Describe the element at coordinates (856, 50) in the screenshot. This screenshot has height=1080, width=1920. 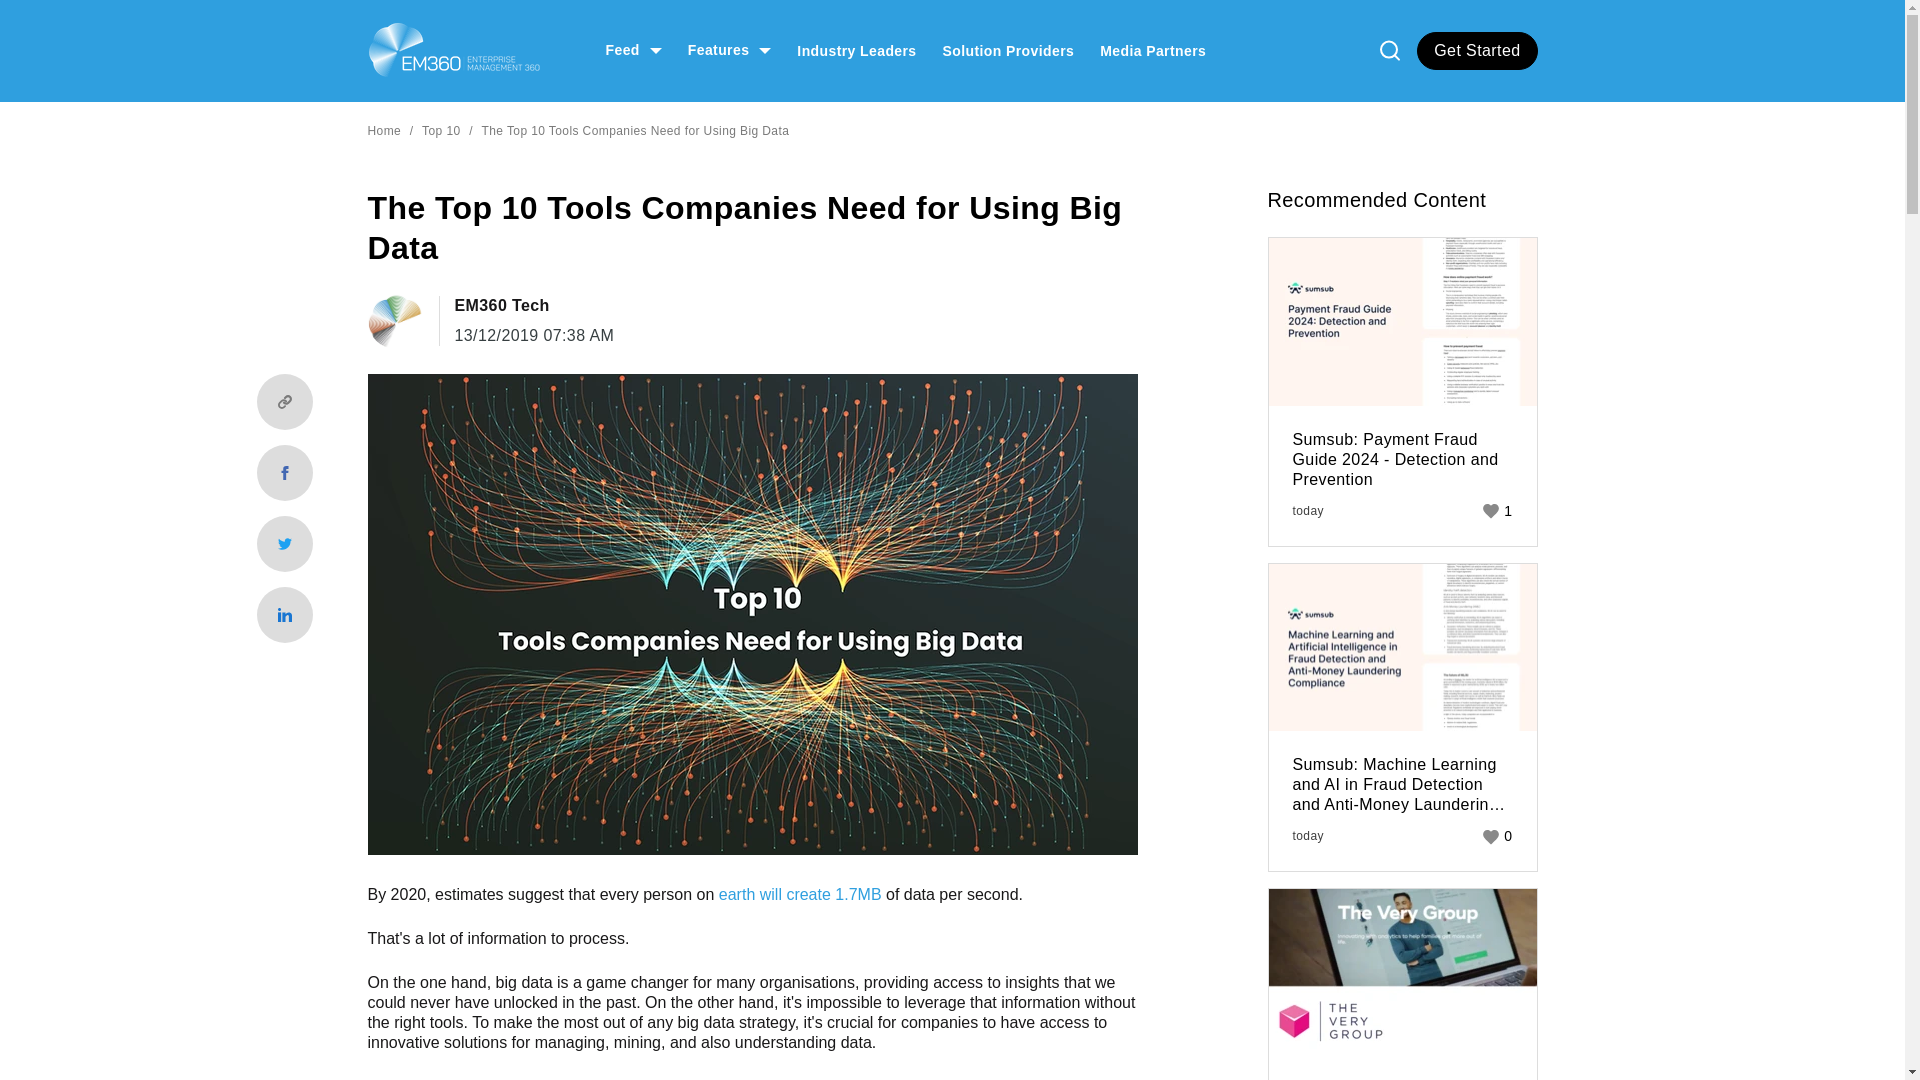
I see `Industry Leaders` at that location.